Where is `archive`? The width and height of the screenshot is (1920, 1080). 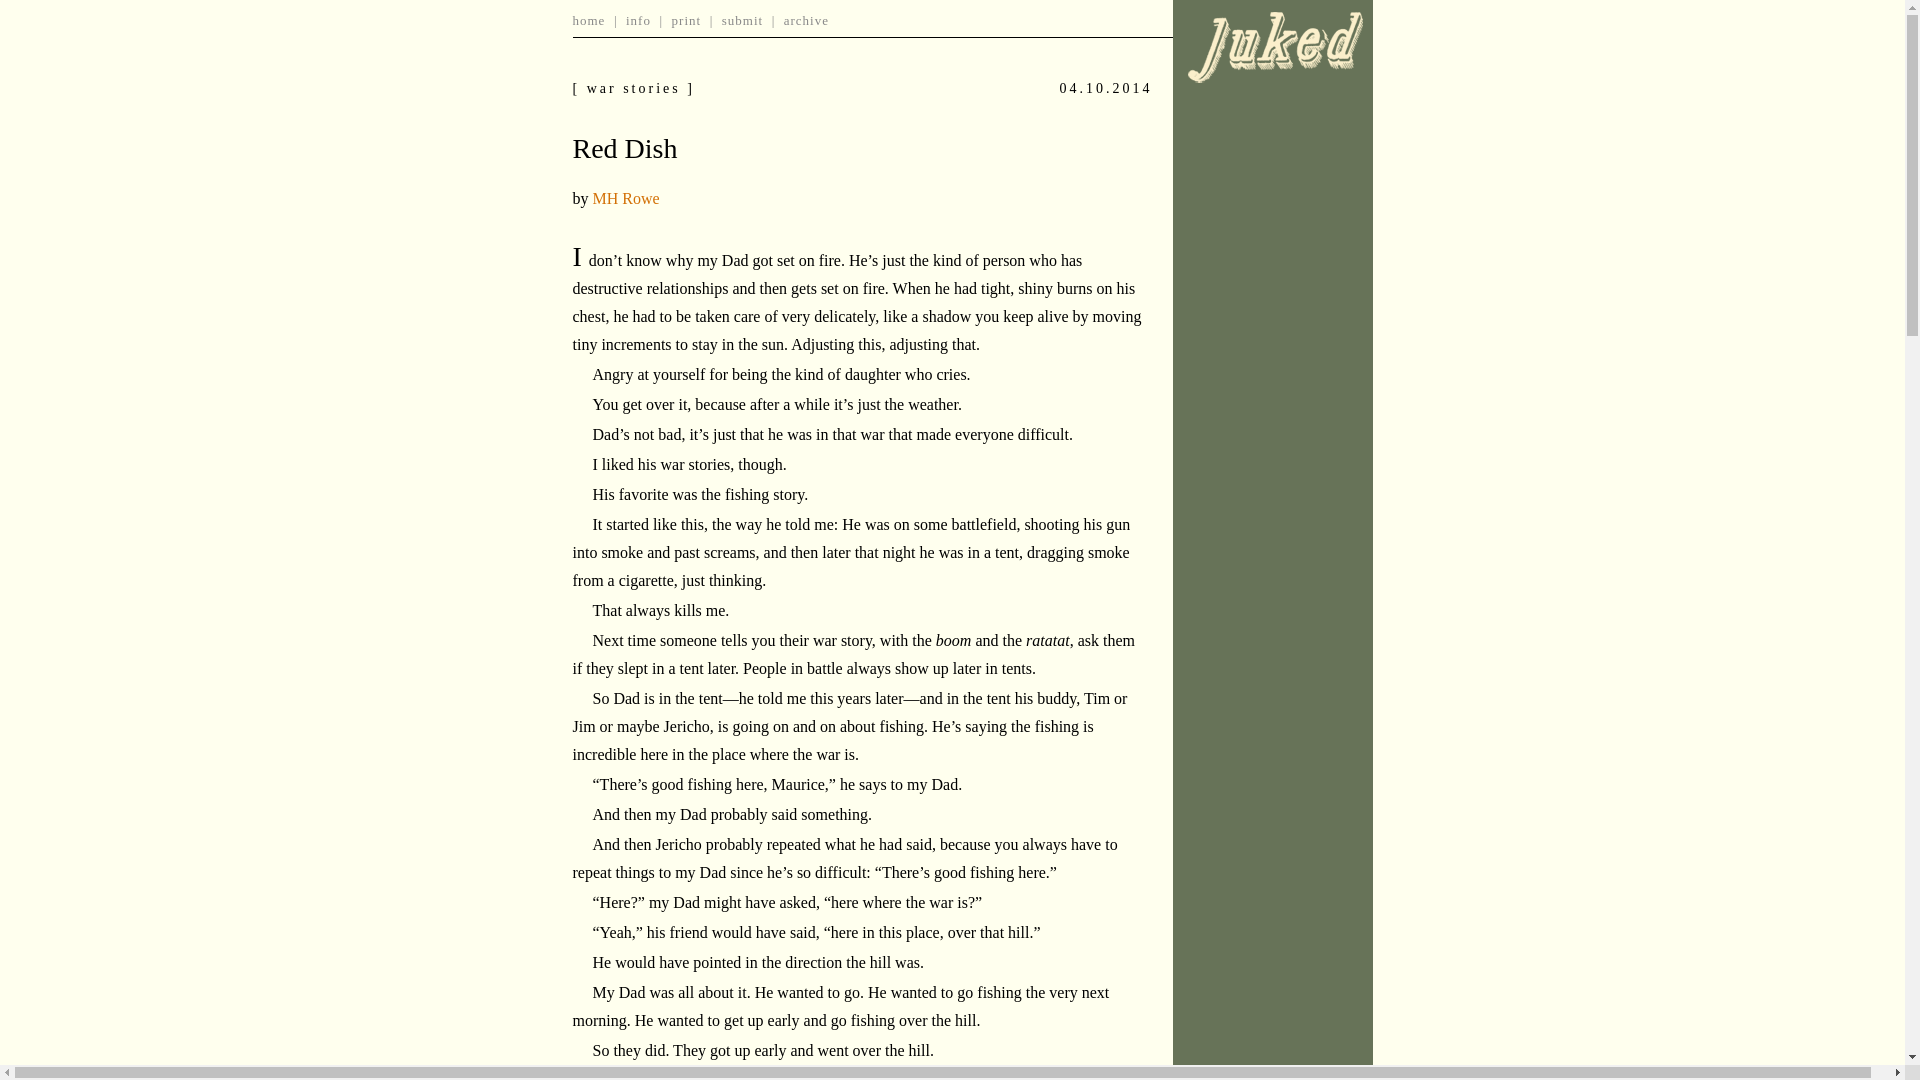 archive is located at coordinates (806, 20).